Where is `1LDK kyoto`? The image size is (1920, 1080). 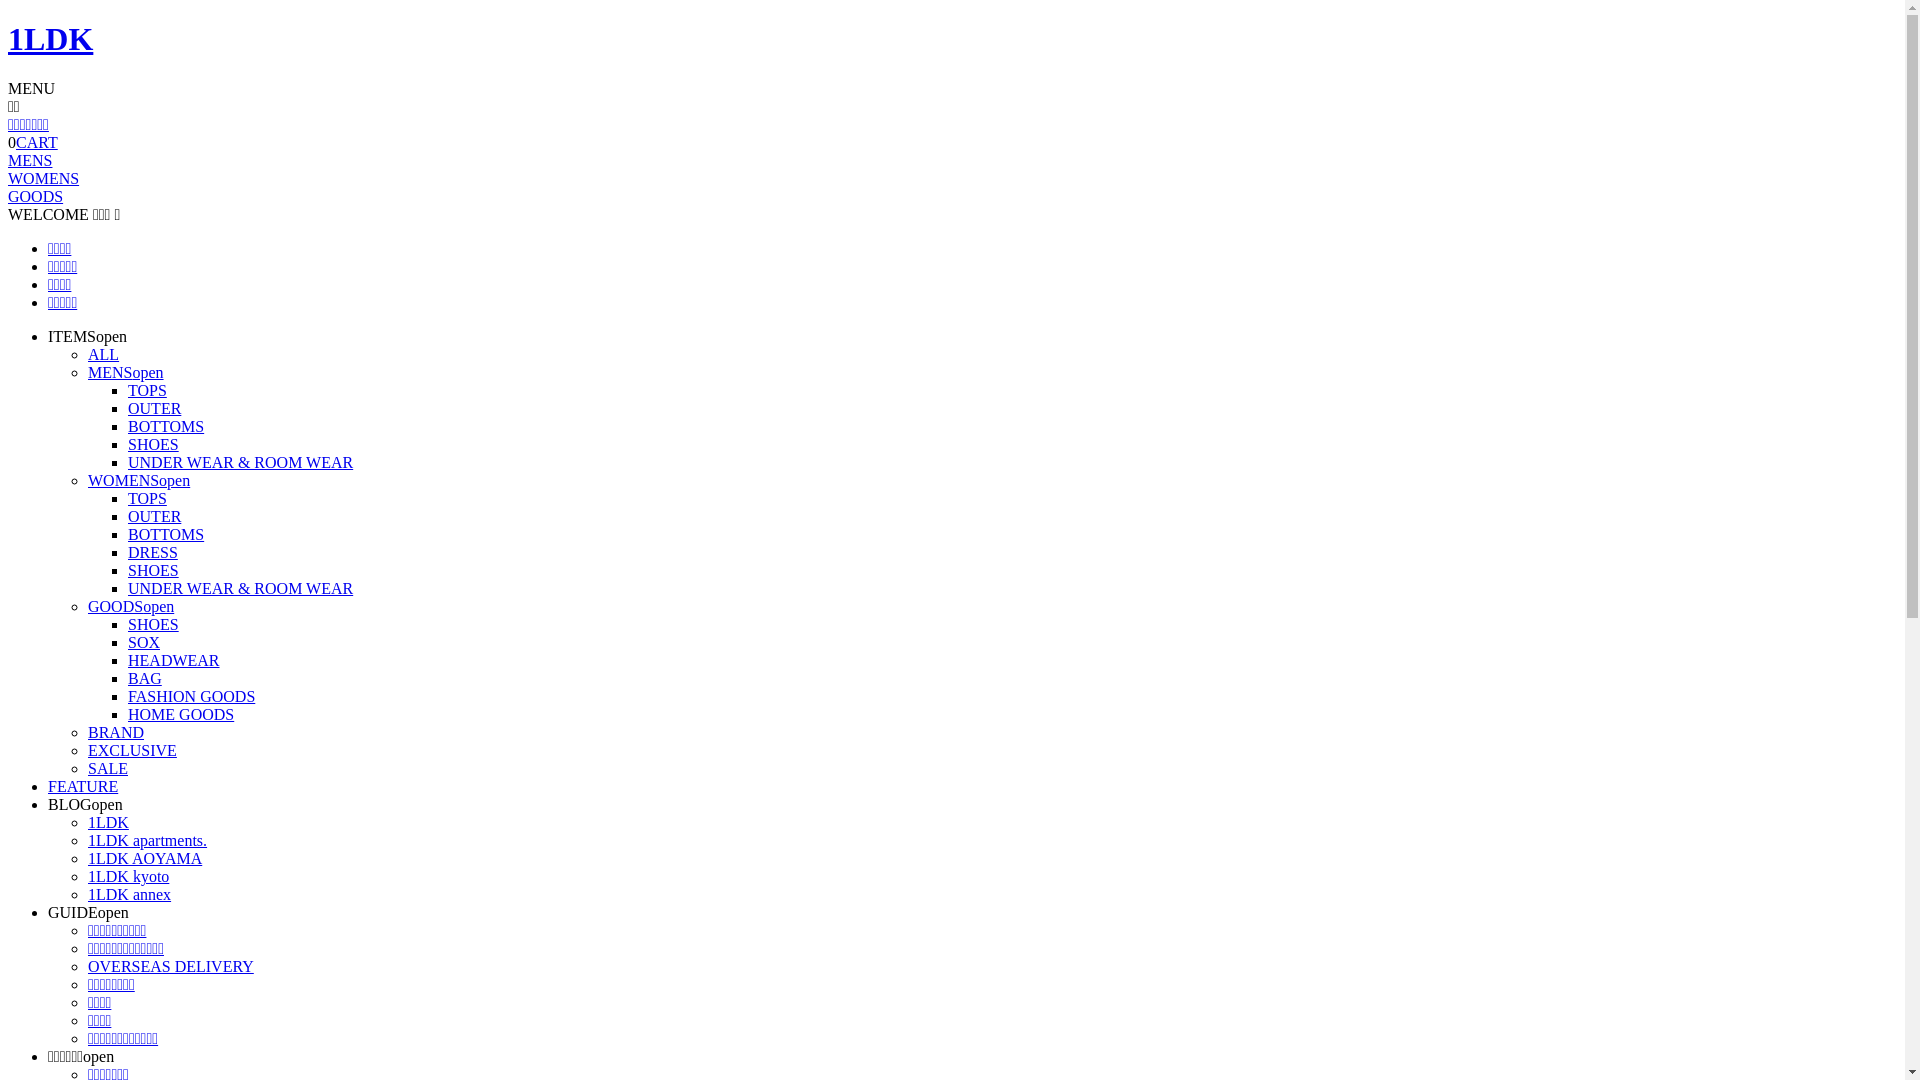 1LDK kyoto is located at coordinates (128, 876).